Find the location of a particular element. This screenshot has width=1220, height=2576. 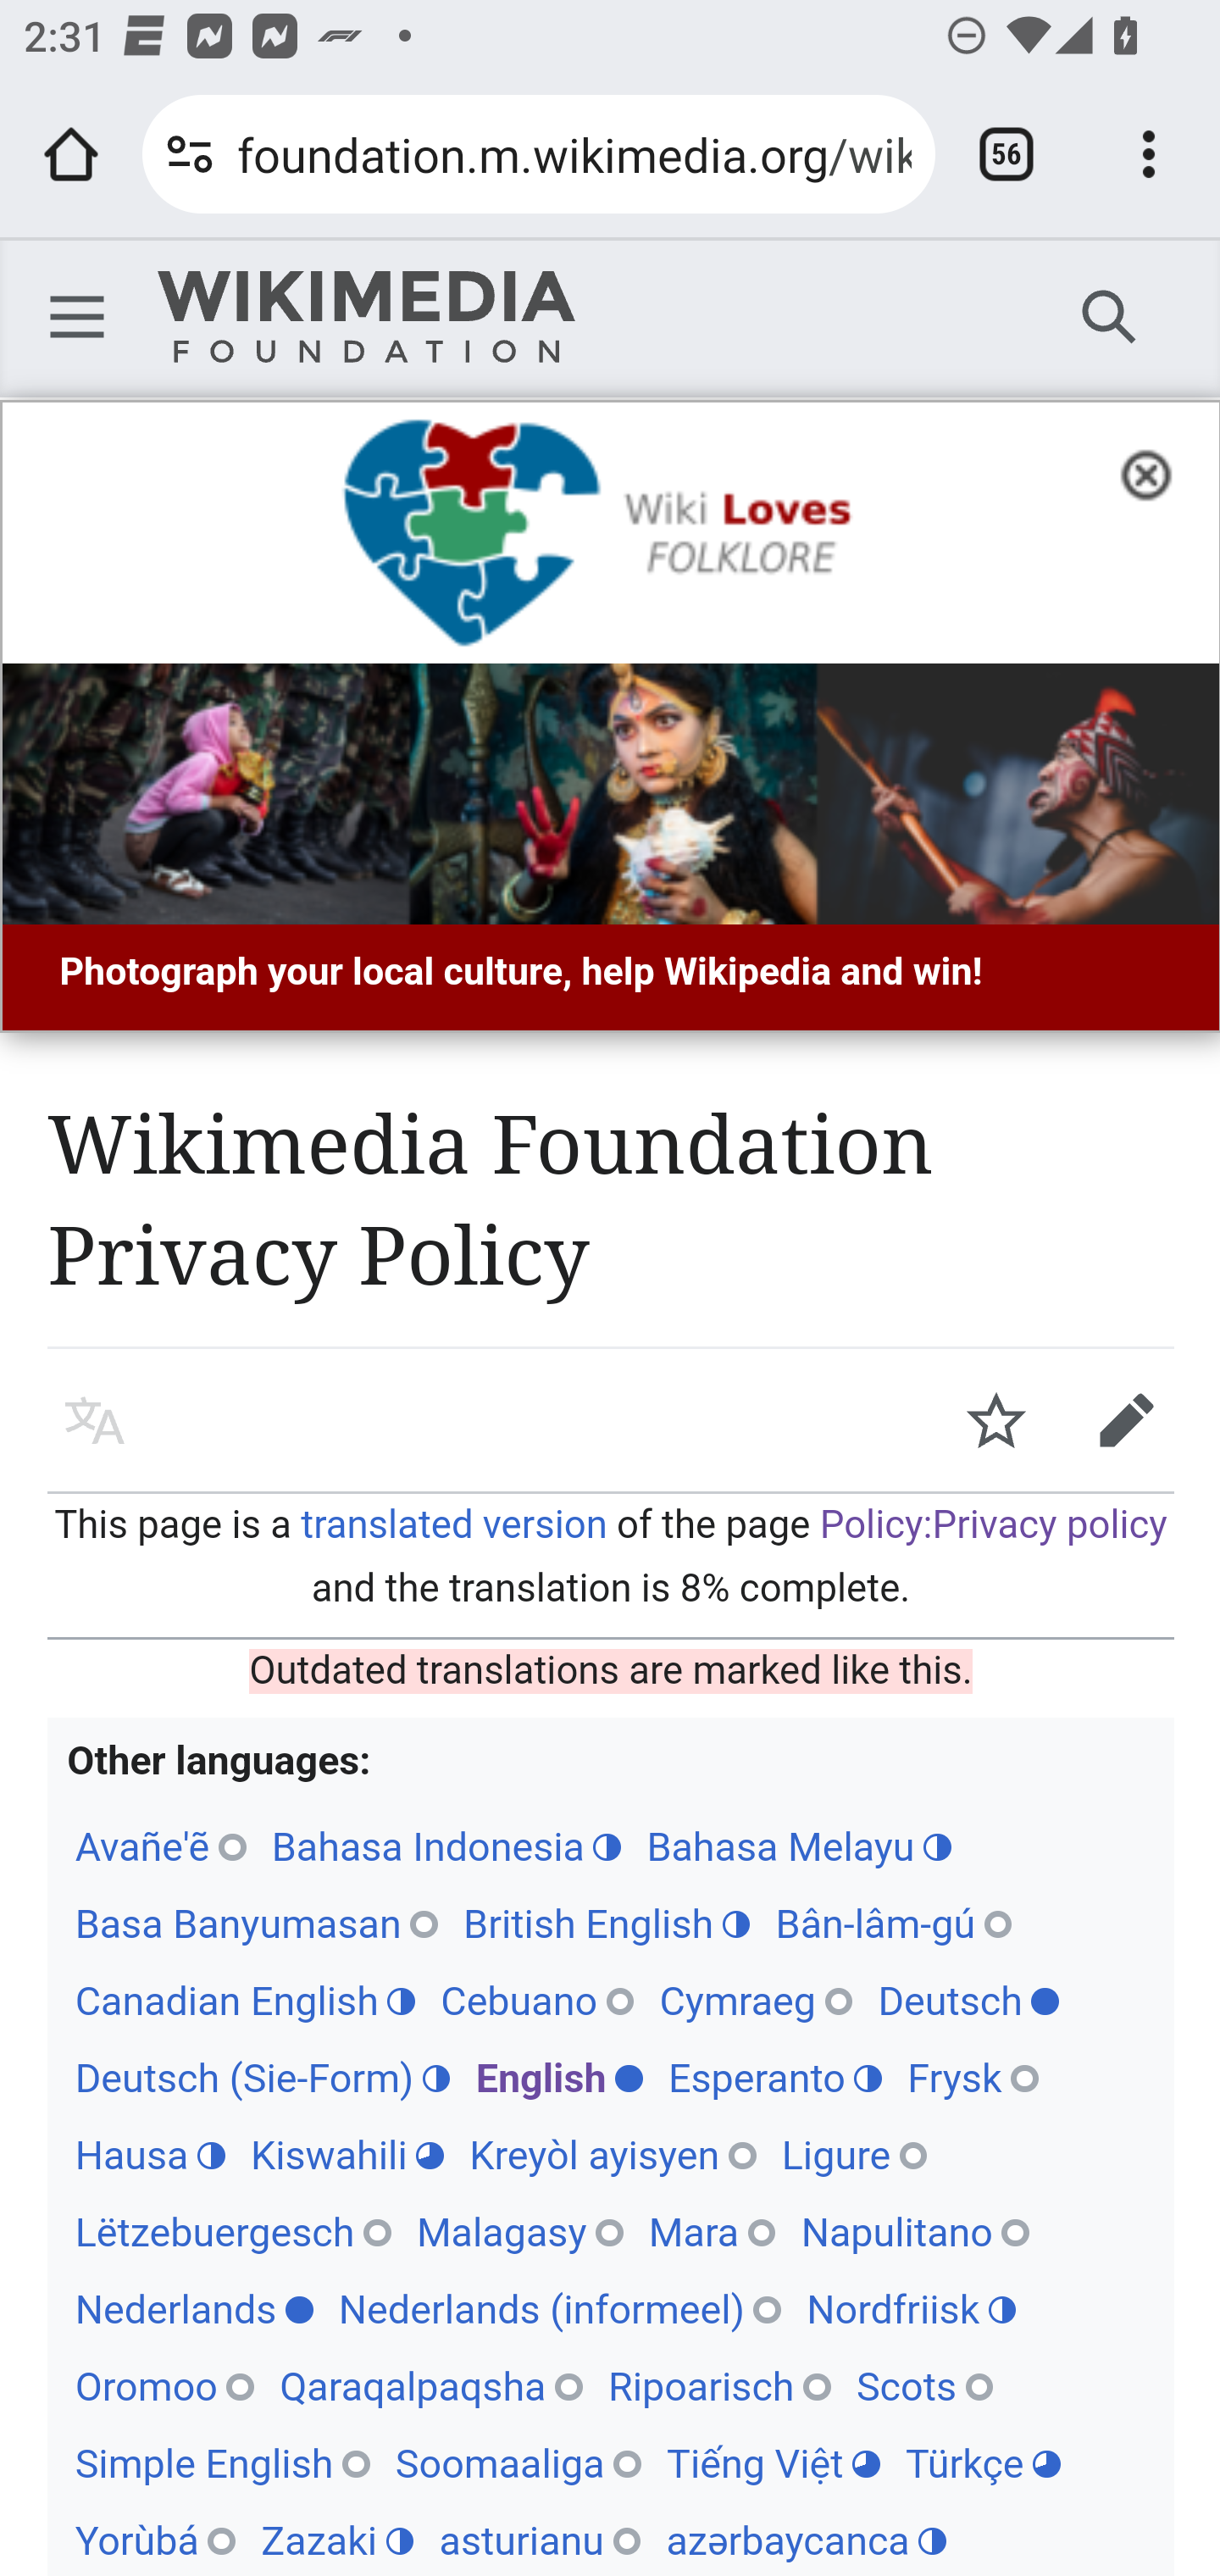

Nordfriisk is located at coordinates (911, 2312).